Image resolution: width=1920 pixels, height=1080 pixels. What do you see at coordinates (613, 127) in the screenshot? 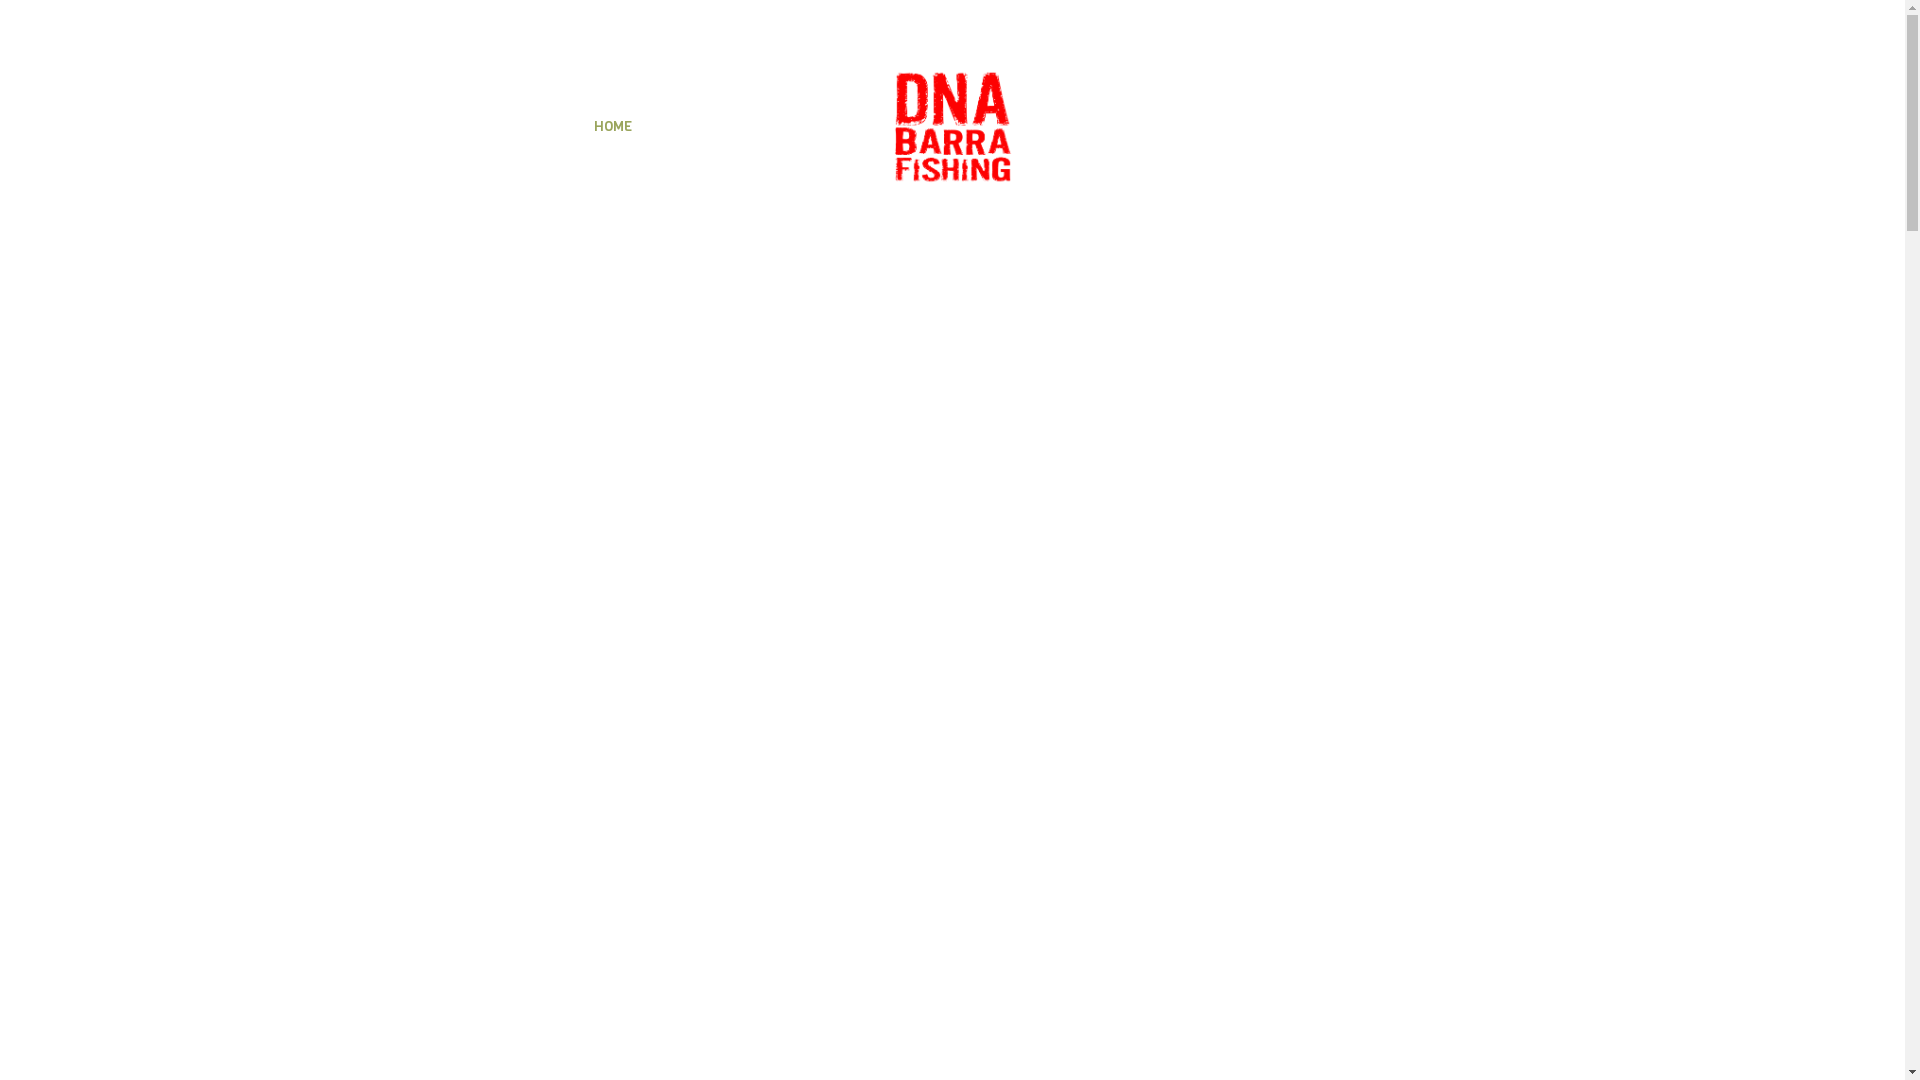
I see `HOME` at bounding box center [613, 127].